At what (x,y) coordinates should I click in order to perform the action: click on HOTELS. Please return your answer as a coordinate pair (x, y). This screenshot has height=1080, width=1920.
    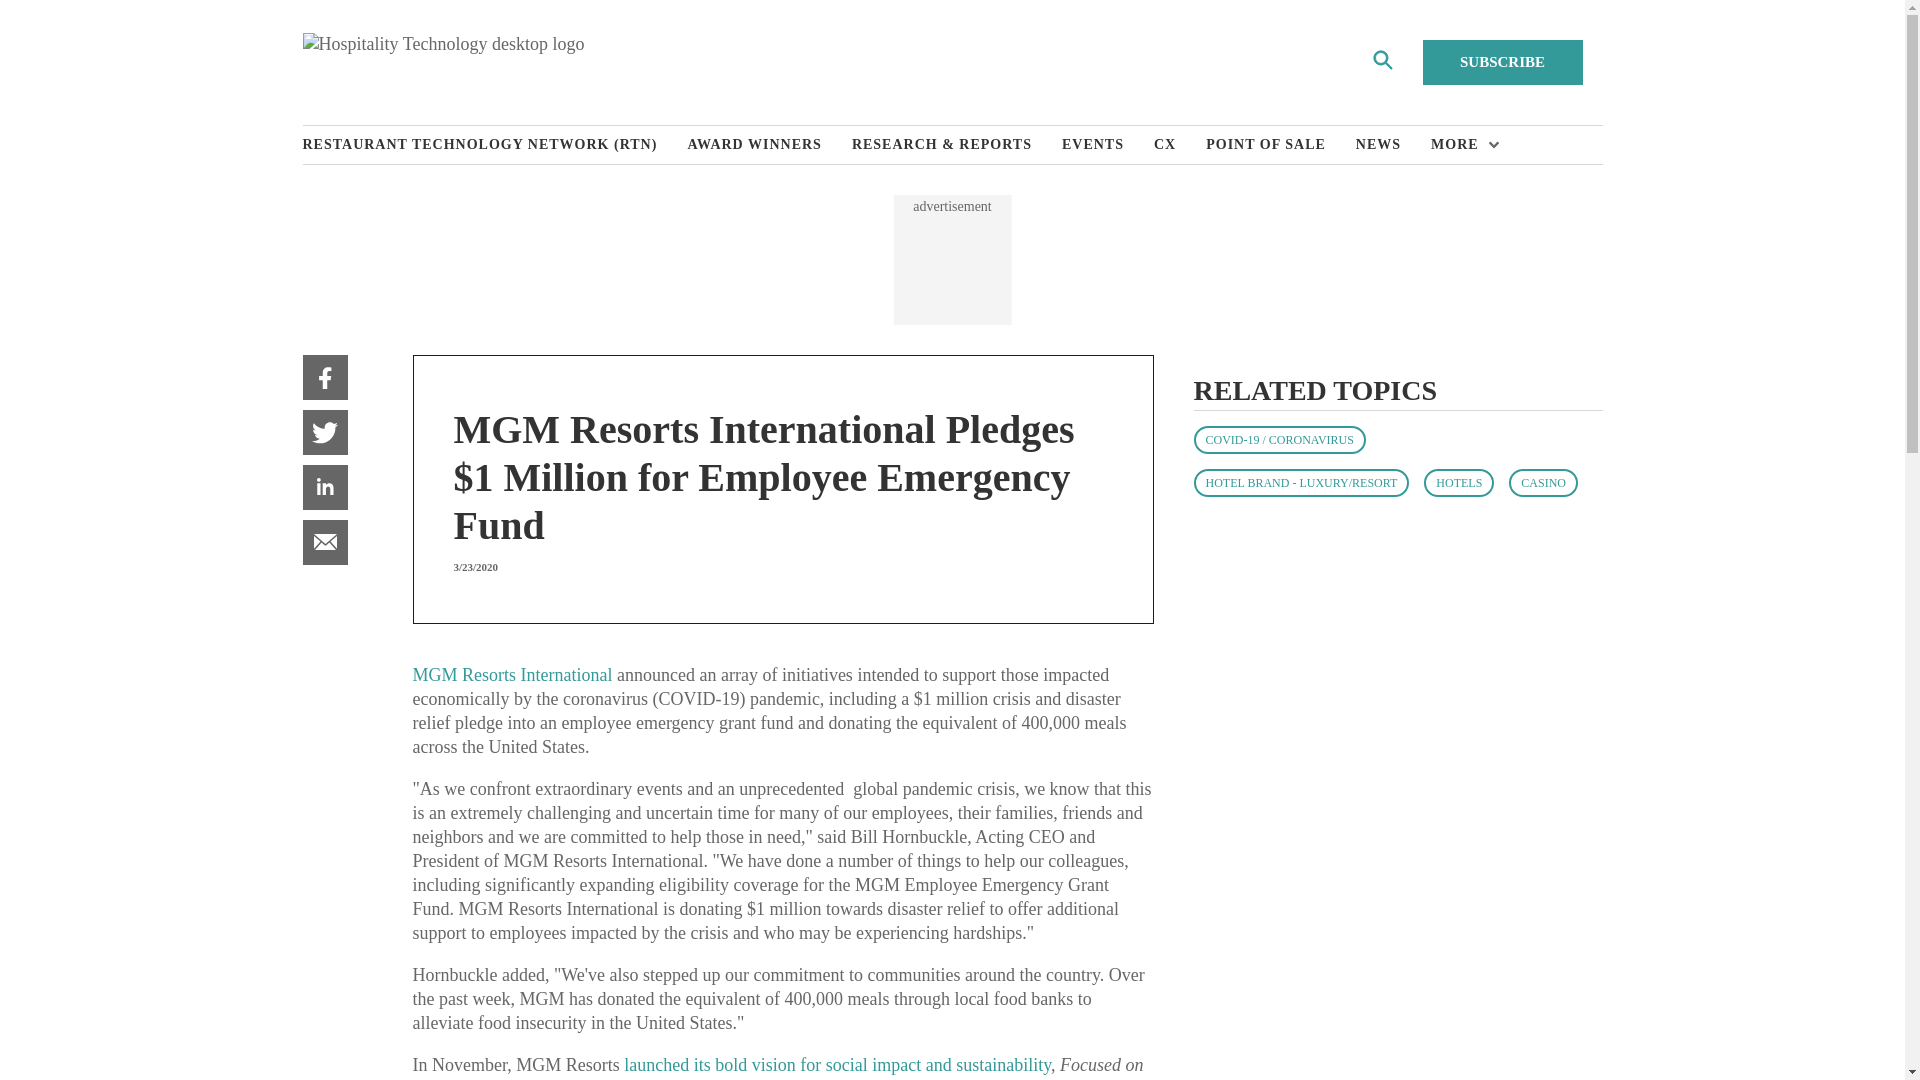
    Looking at the image, I should click on (1458, 482).